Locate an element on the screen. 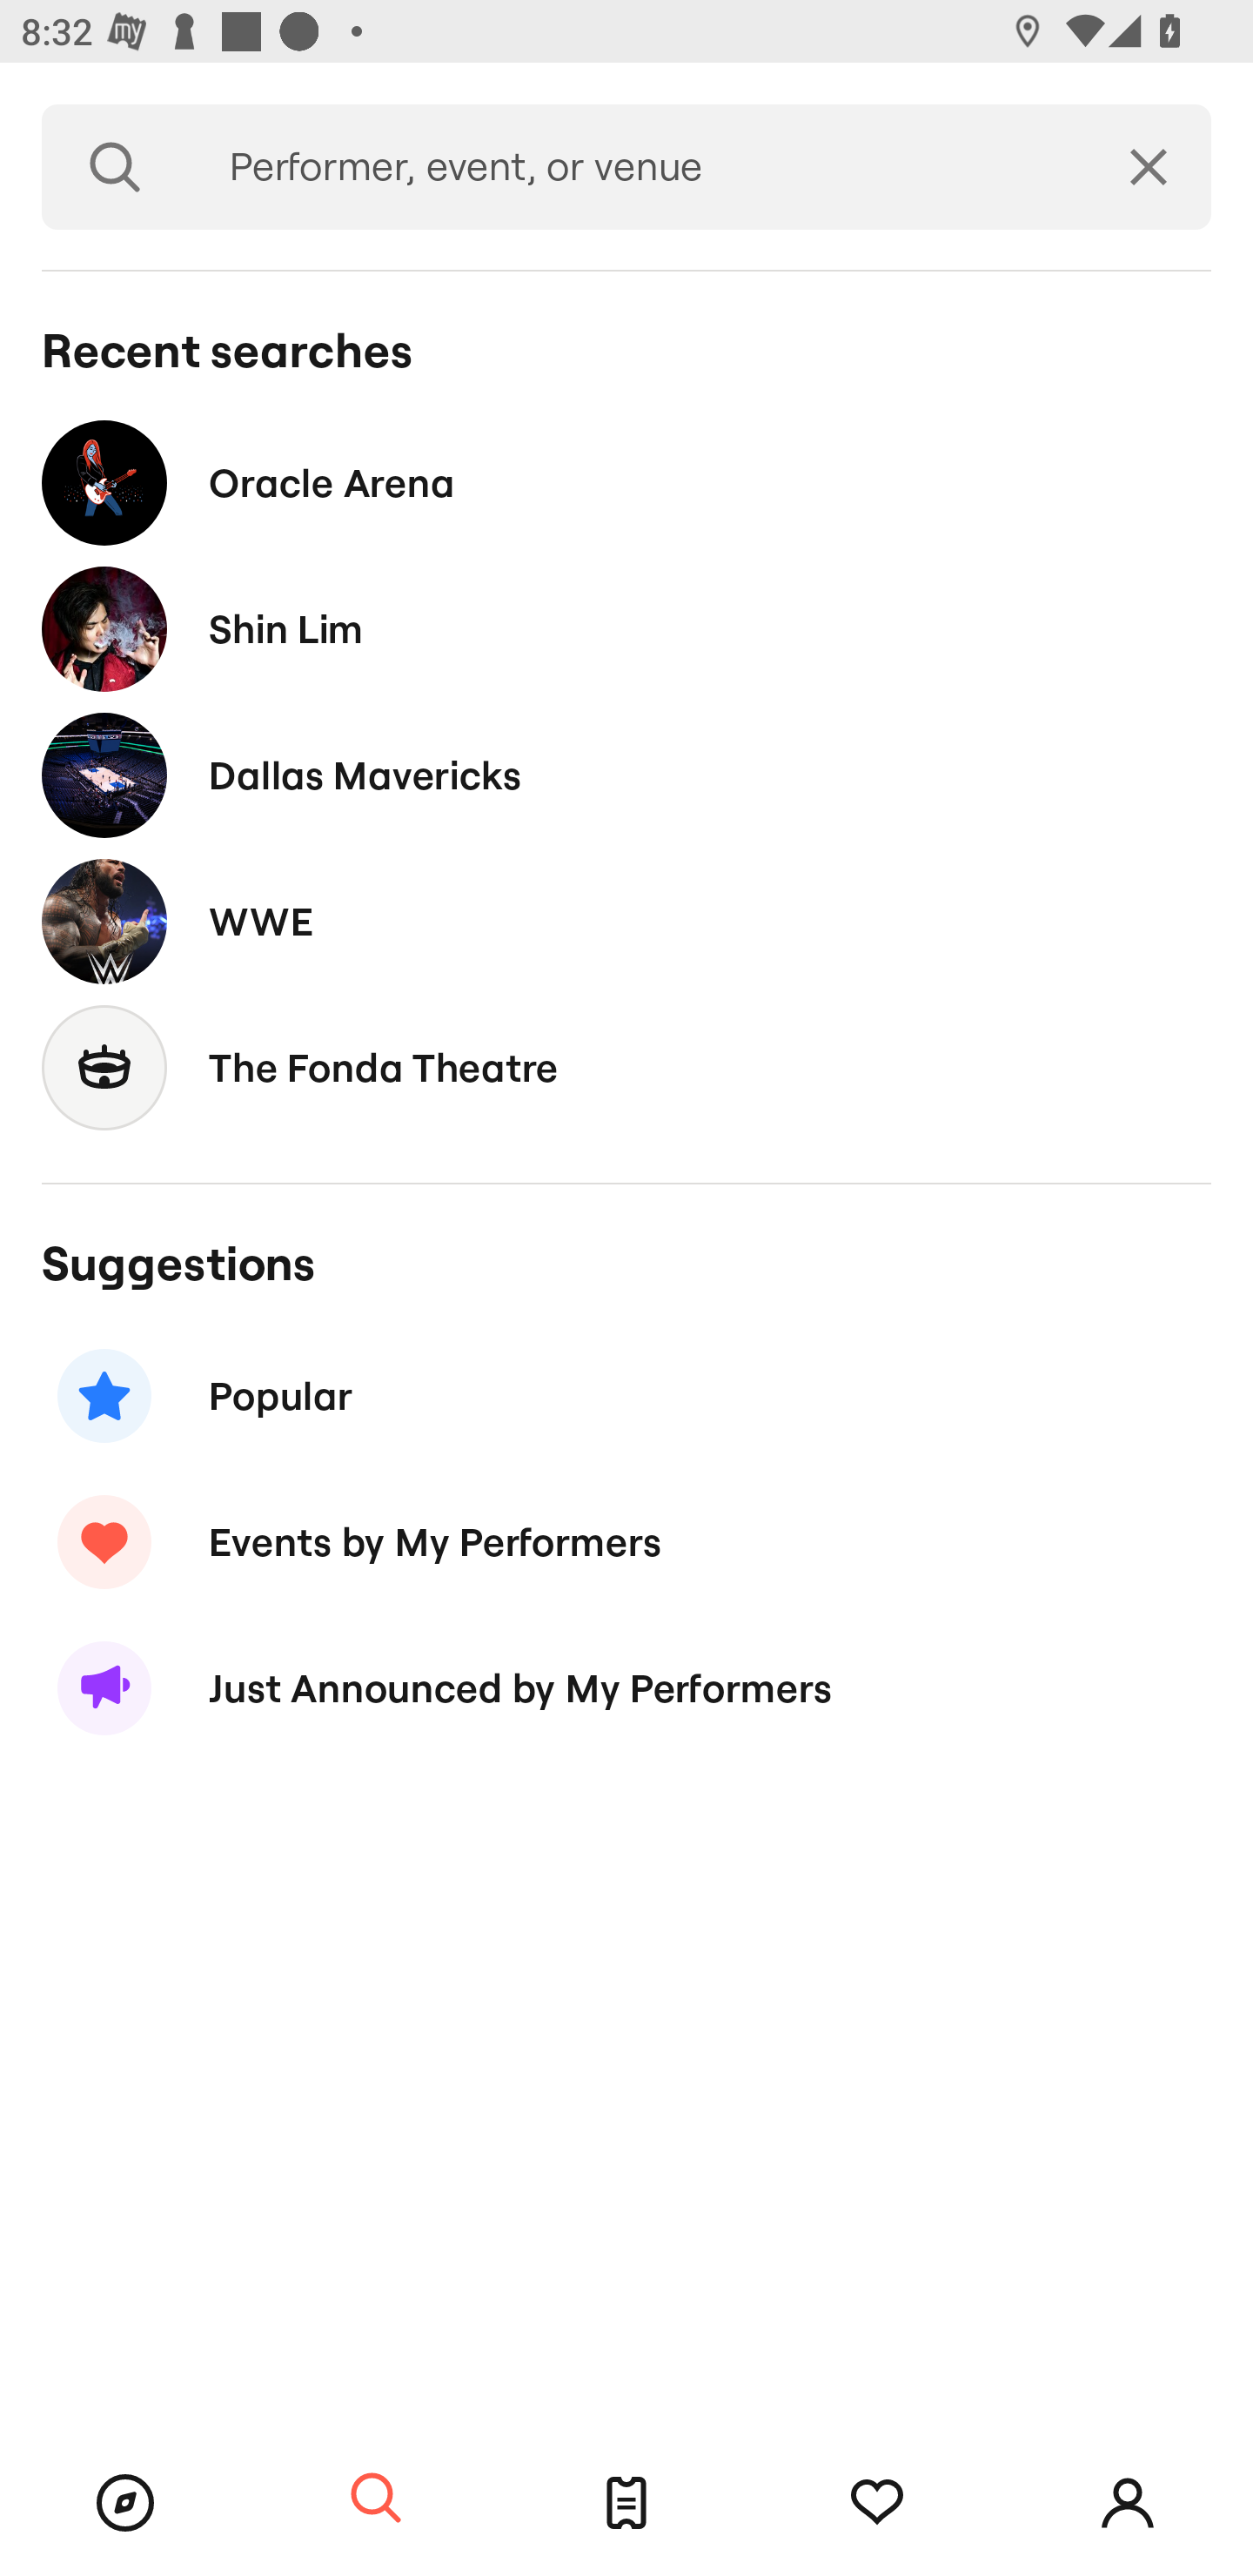  Tickets is located at coordinates (626, 2503).